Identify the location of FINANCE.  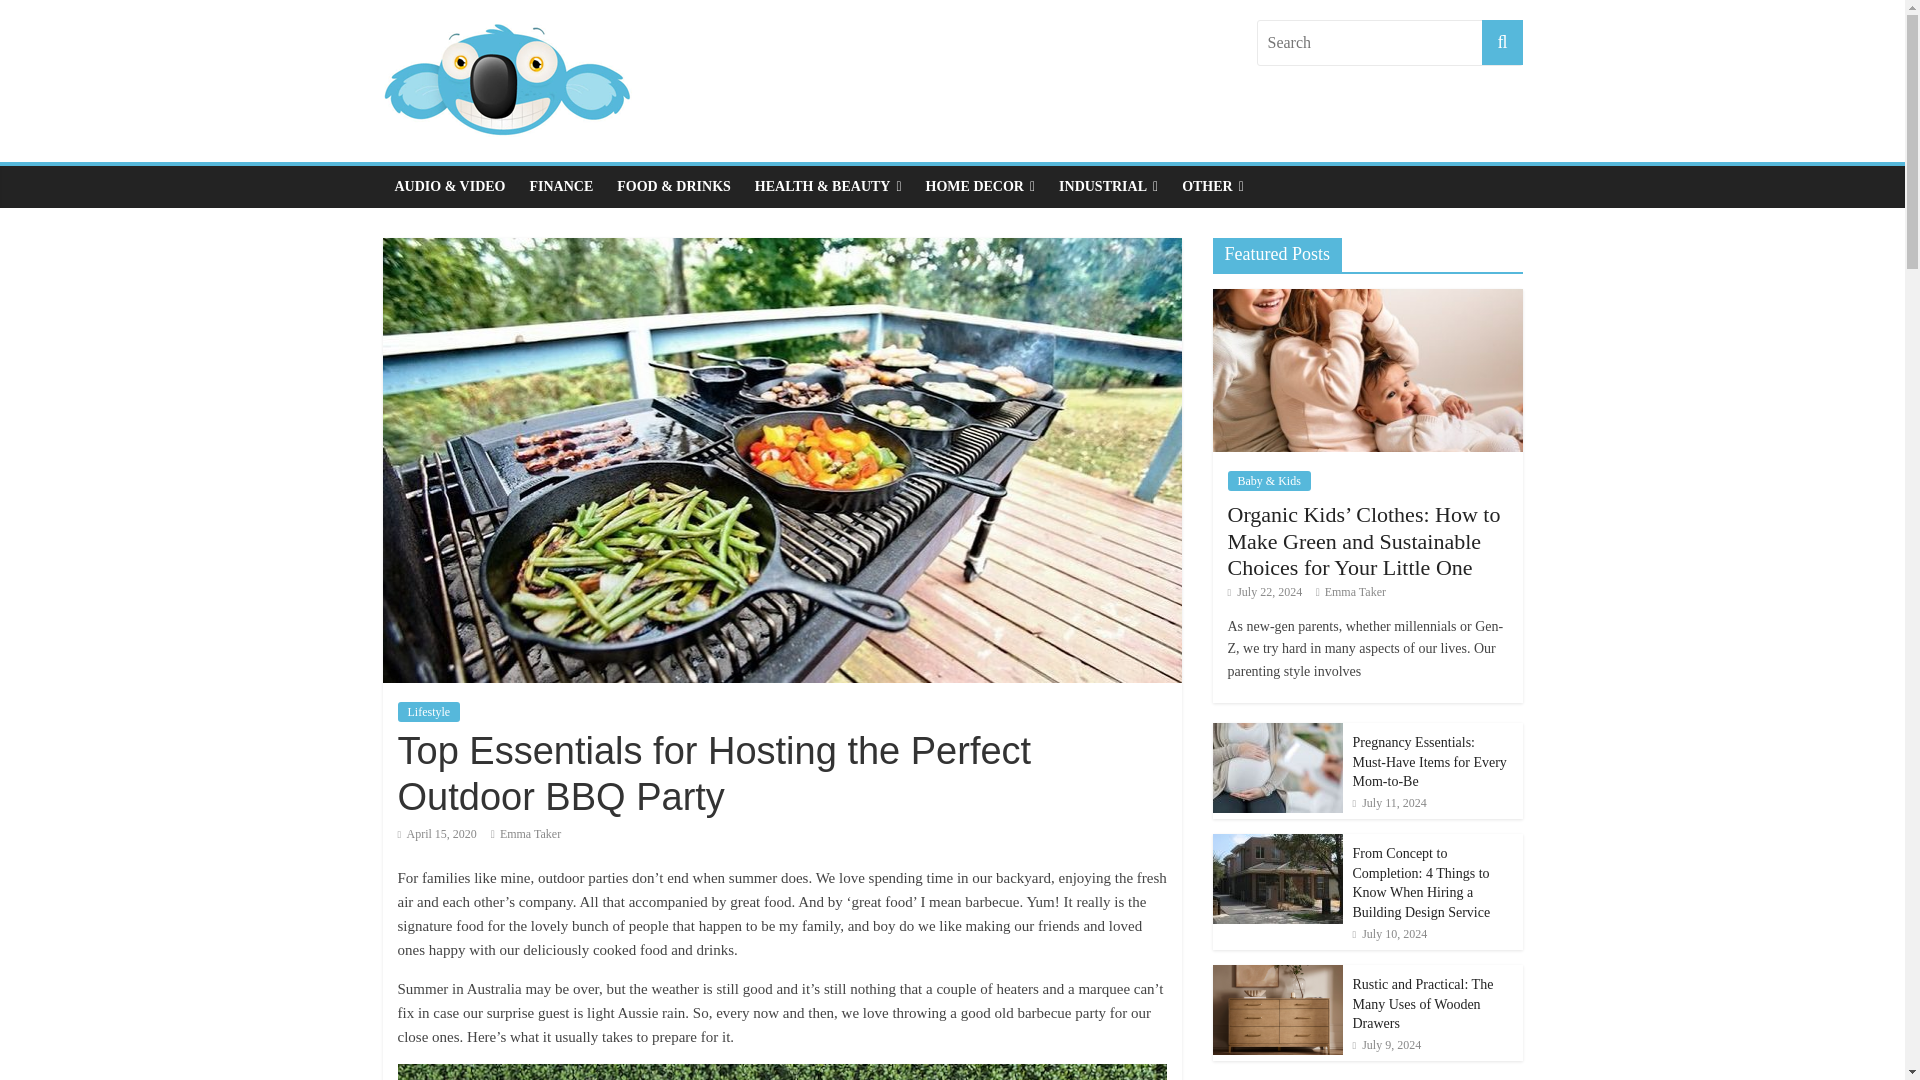
(560, 187).